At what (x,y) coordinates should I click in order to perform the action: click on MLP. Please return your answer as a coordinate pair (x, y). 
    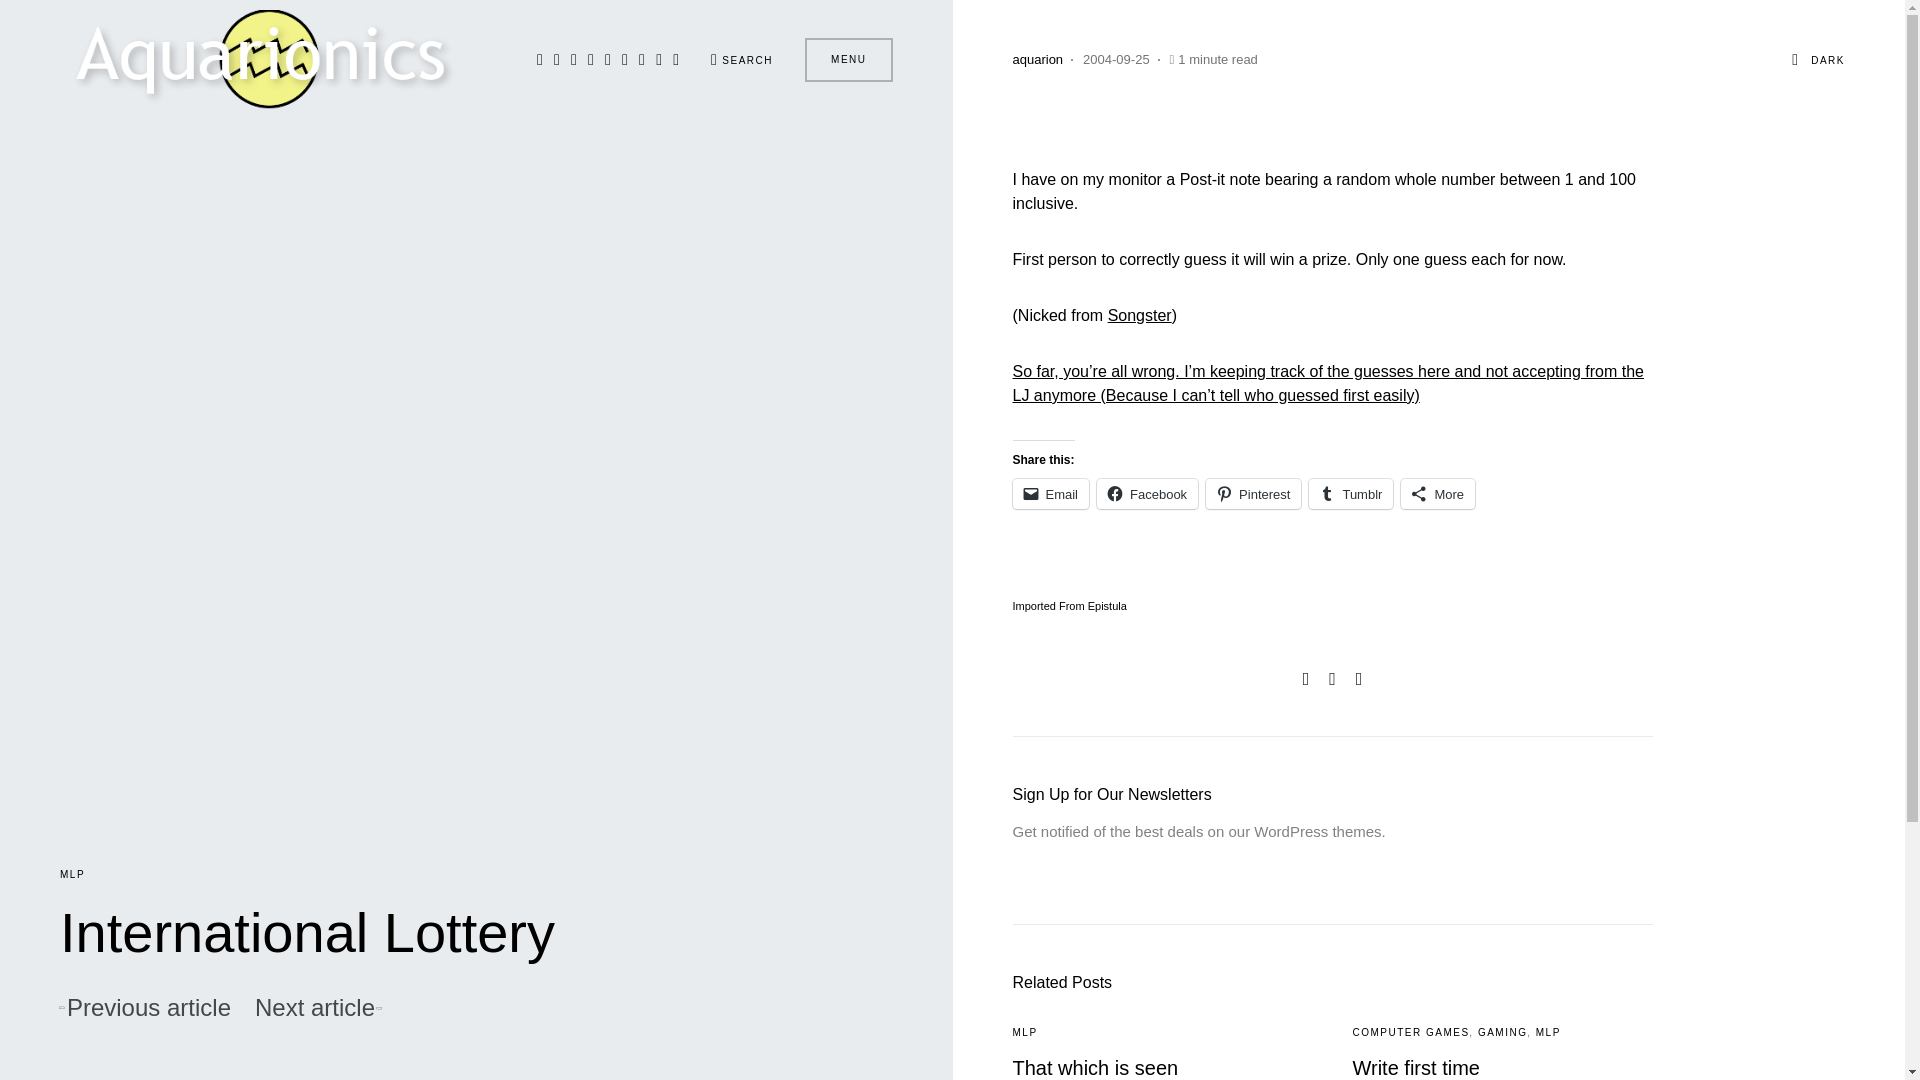
    Looking at the image, I should click on (72, 874).